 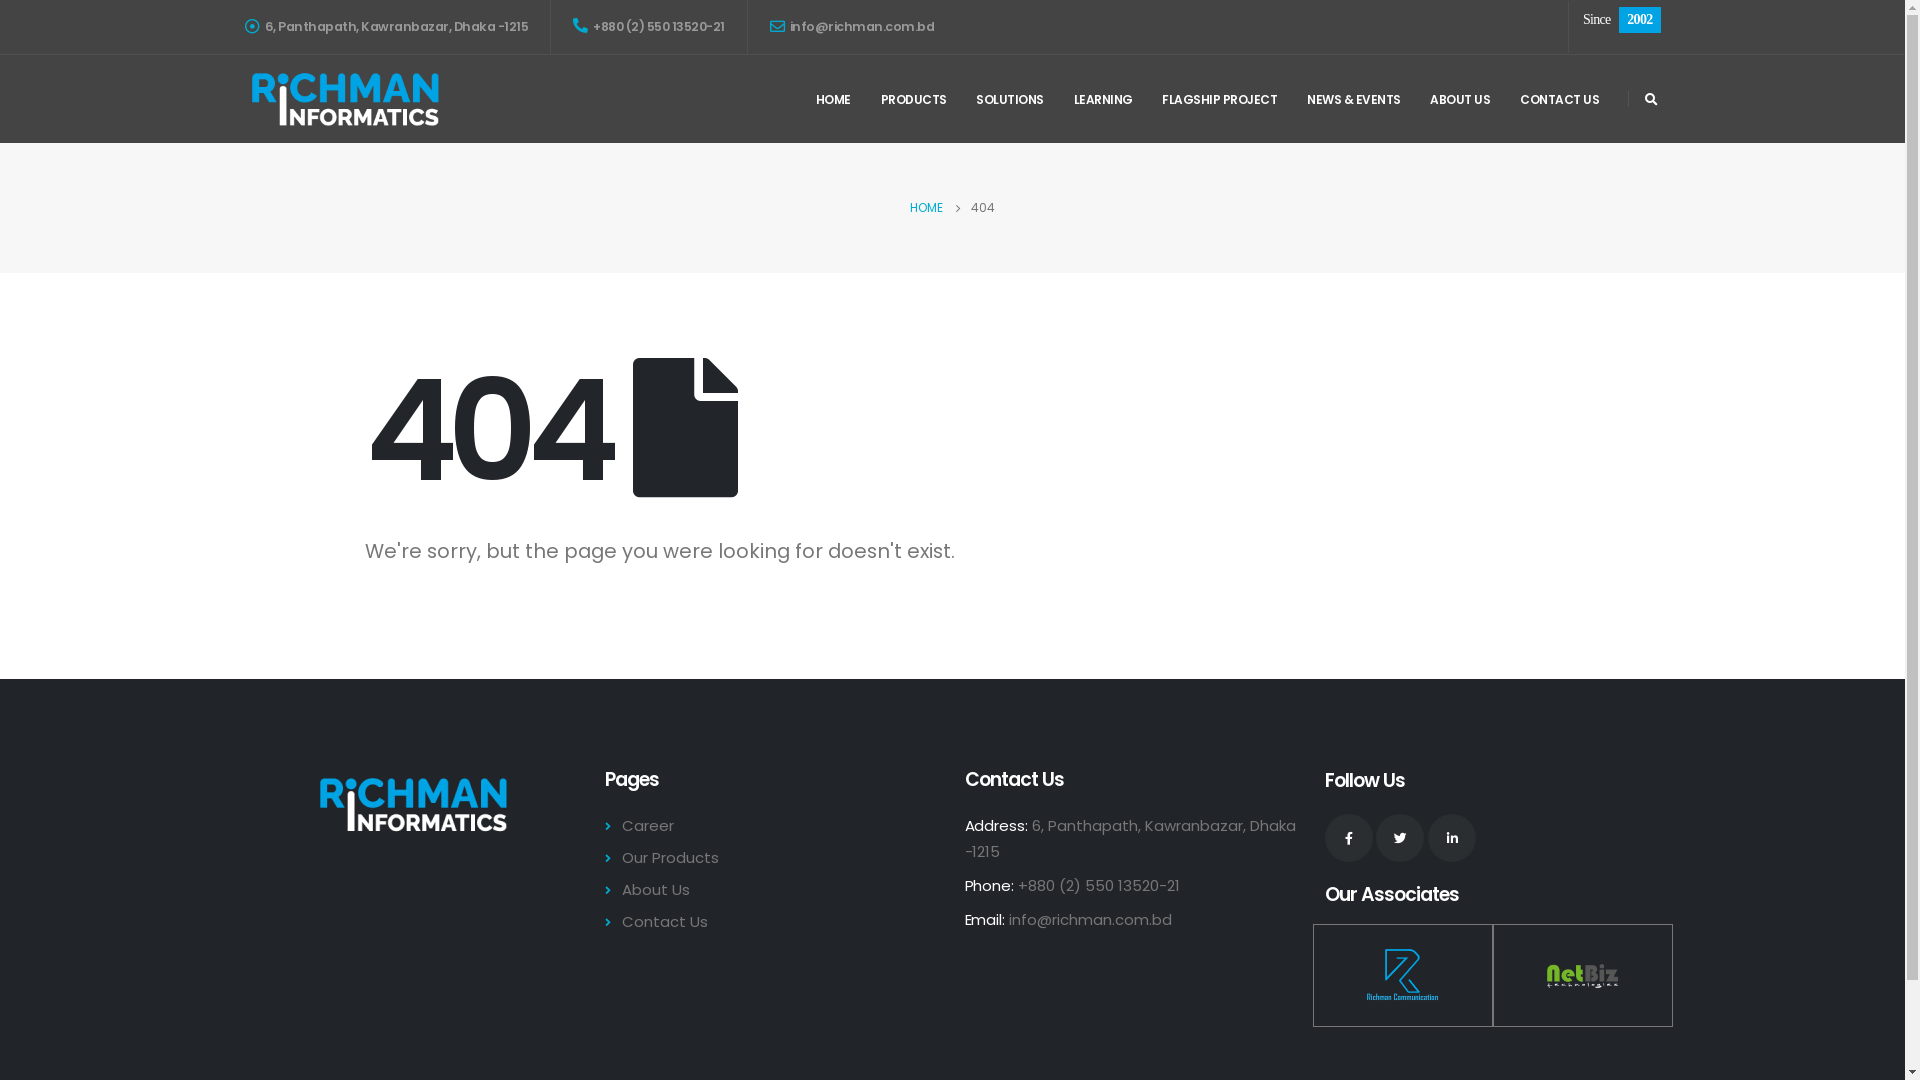 What do you see at coordinates (1348, 838) in the screenshot?
I see `Facebook` at bounding box center [1348, 838].